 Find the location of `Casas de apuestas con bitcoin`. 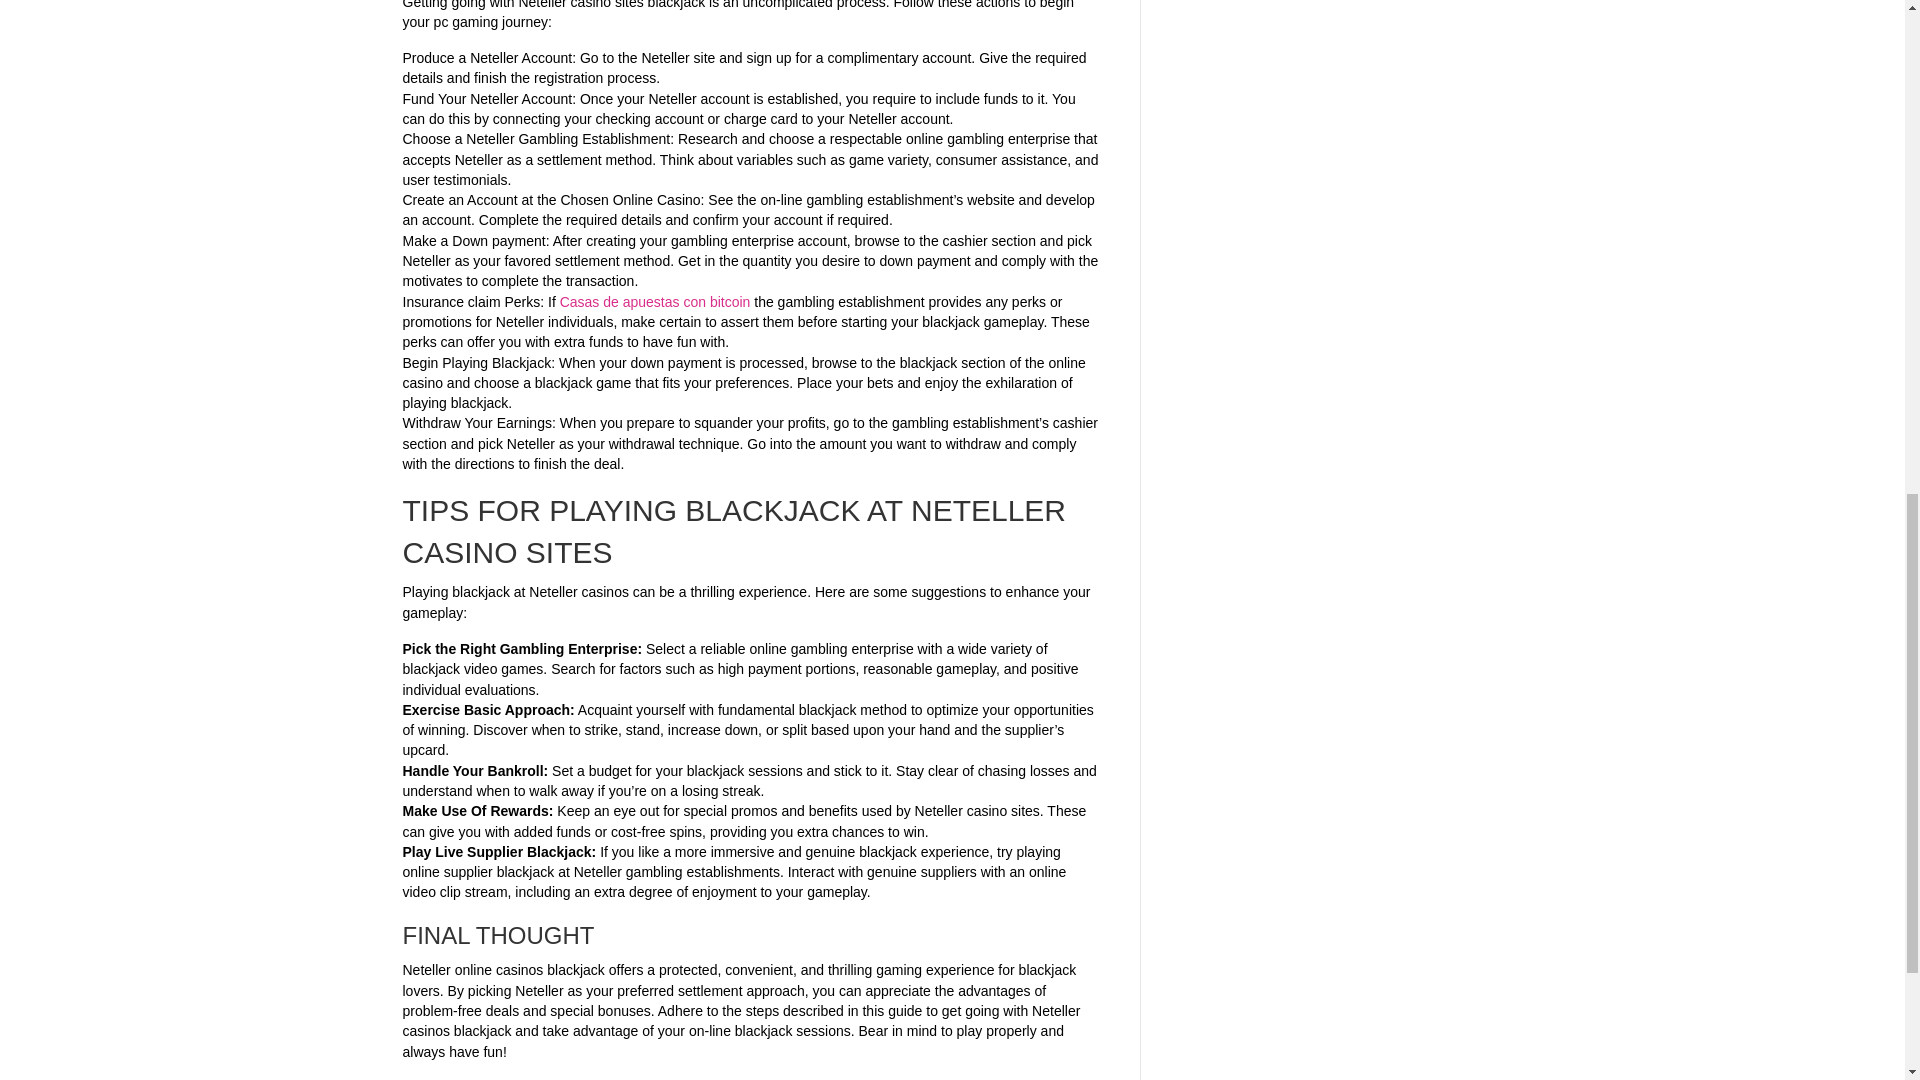

Casas de apuestas con bitcoin is located at coordinates (655, 301).